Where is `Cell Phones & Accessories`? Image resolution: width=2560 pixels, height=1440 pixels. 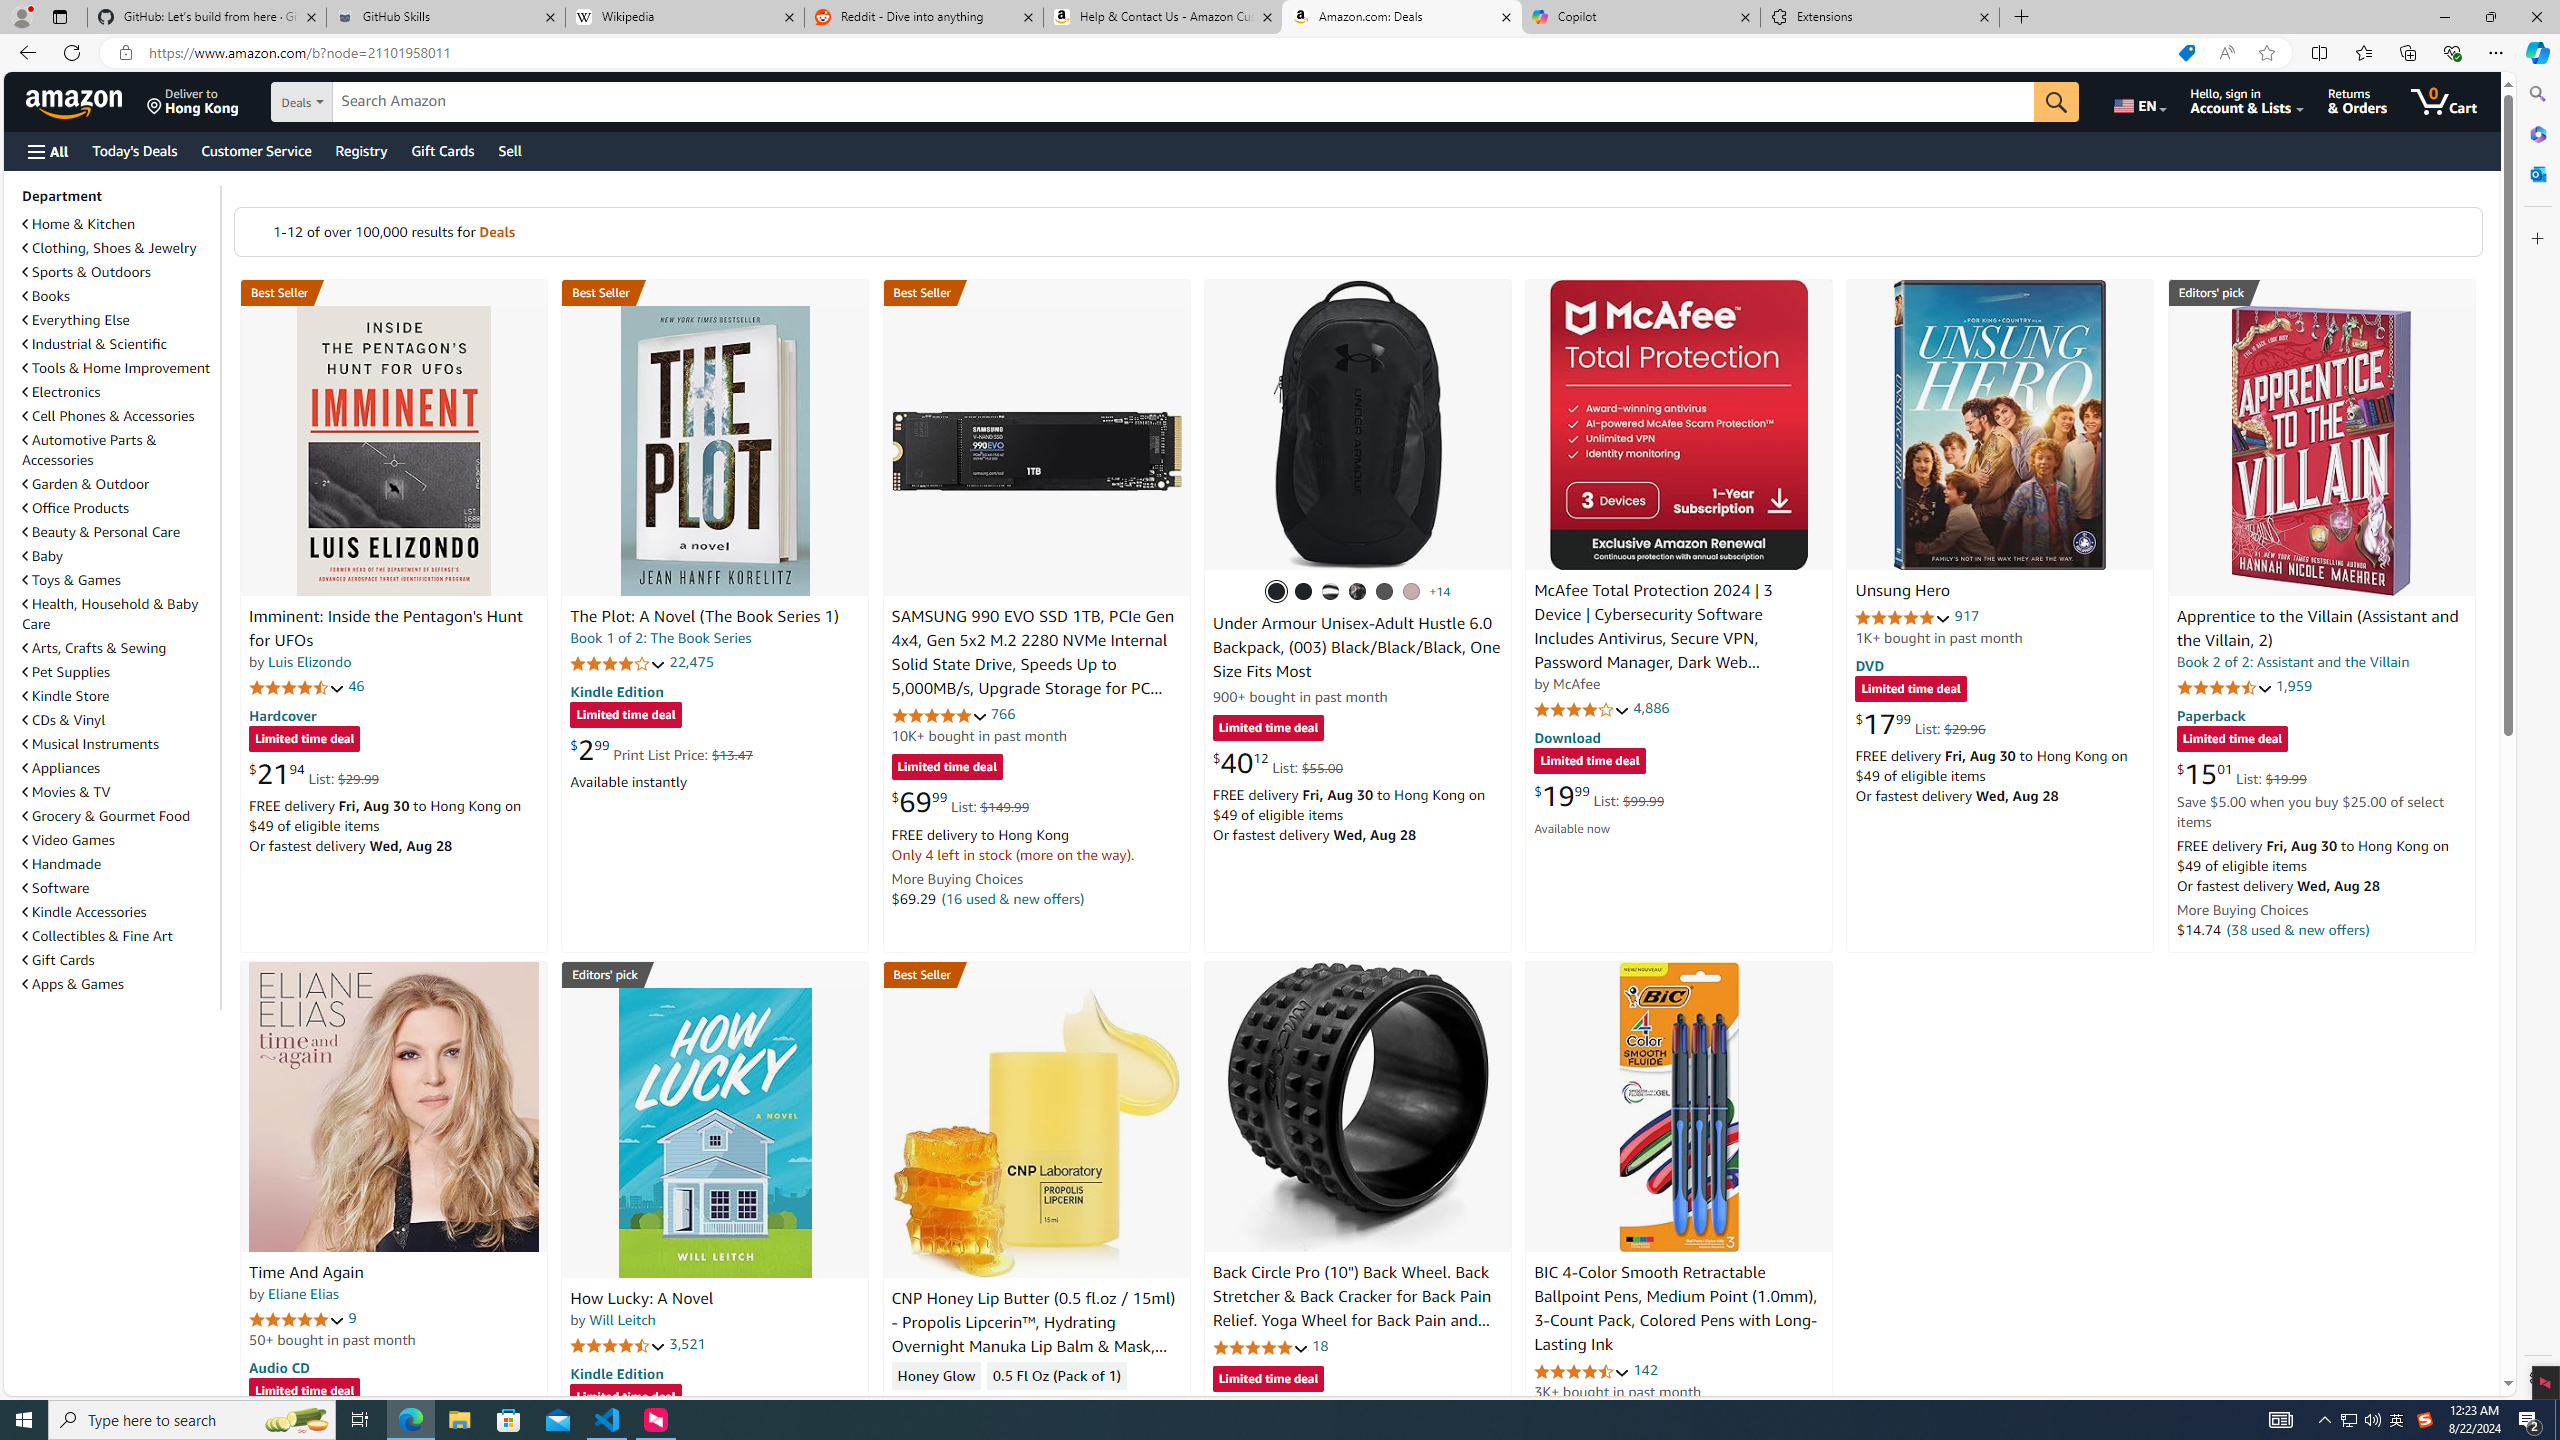 Cell Phones & Accessories is located at coordinates (119, 416).